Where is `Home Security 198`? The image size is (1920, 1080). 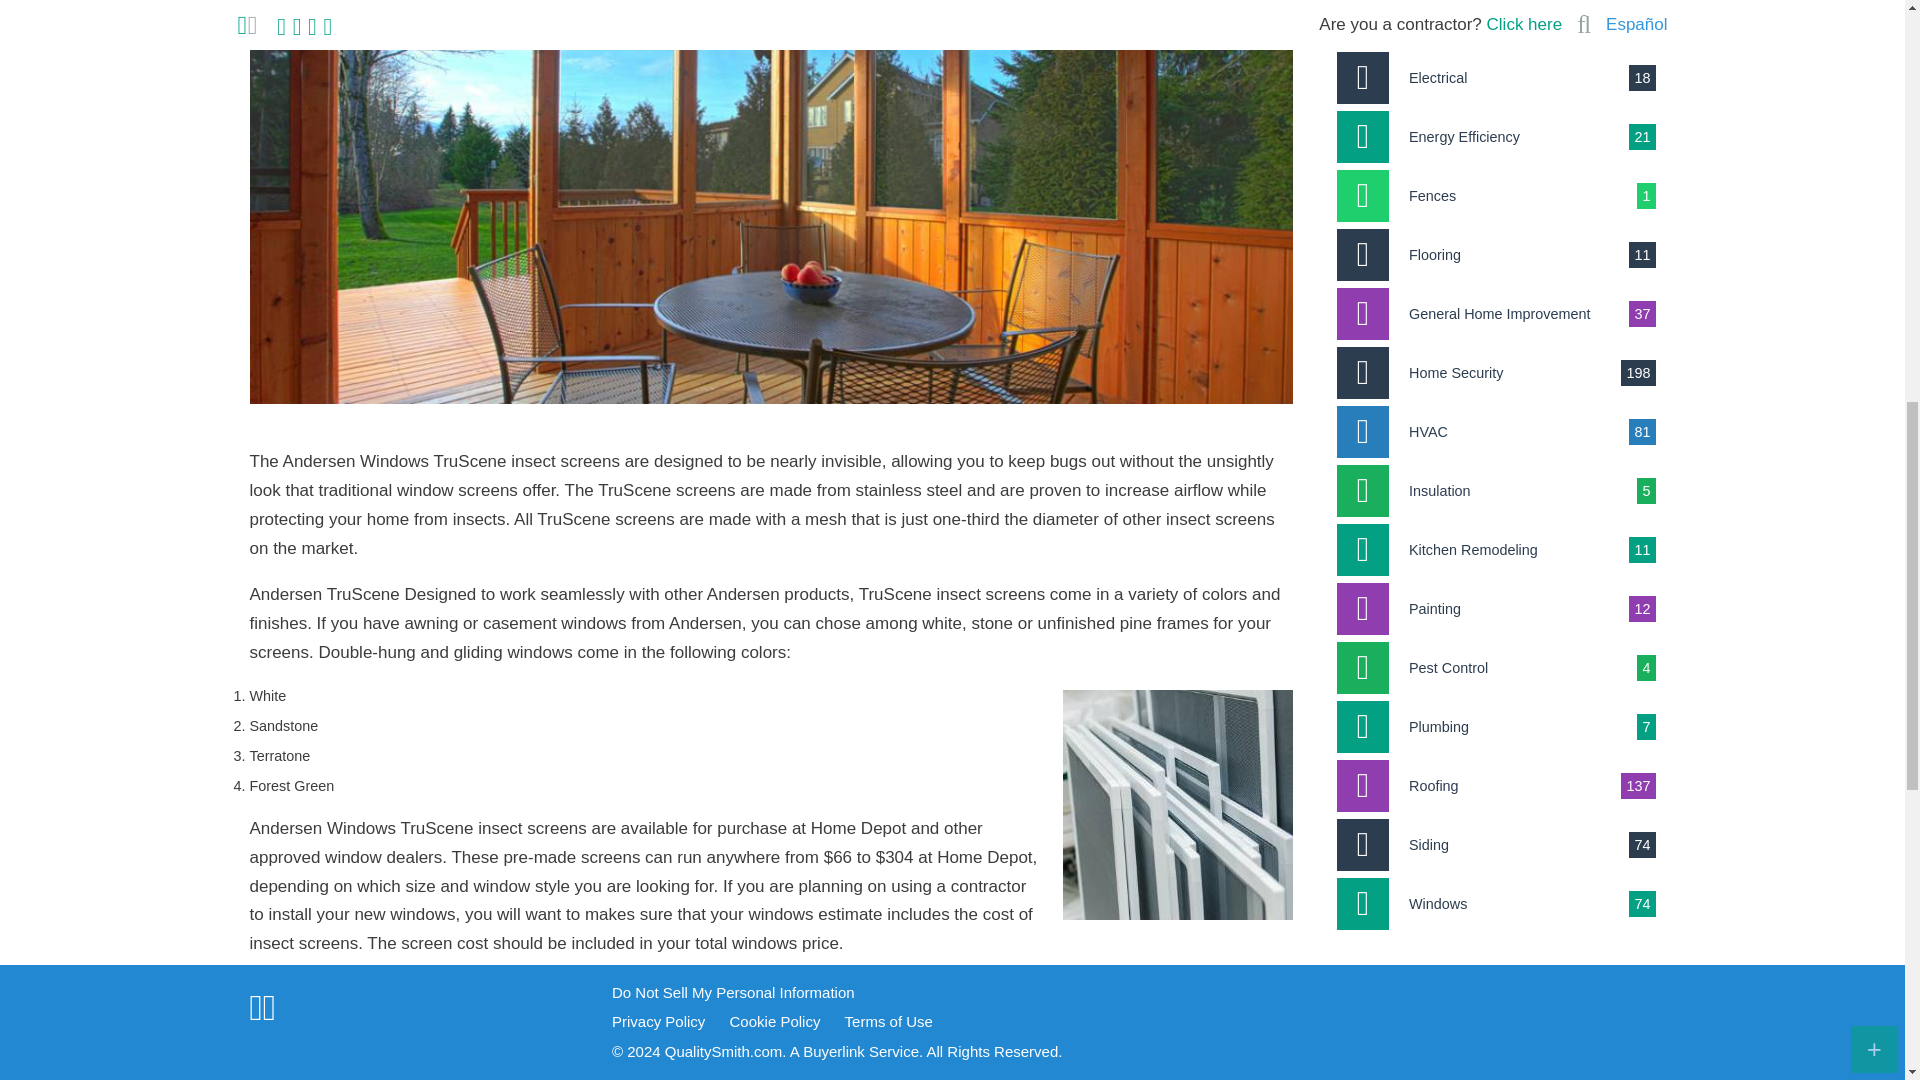 Home Security 198 is located at coordinates (1496, 372).